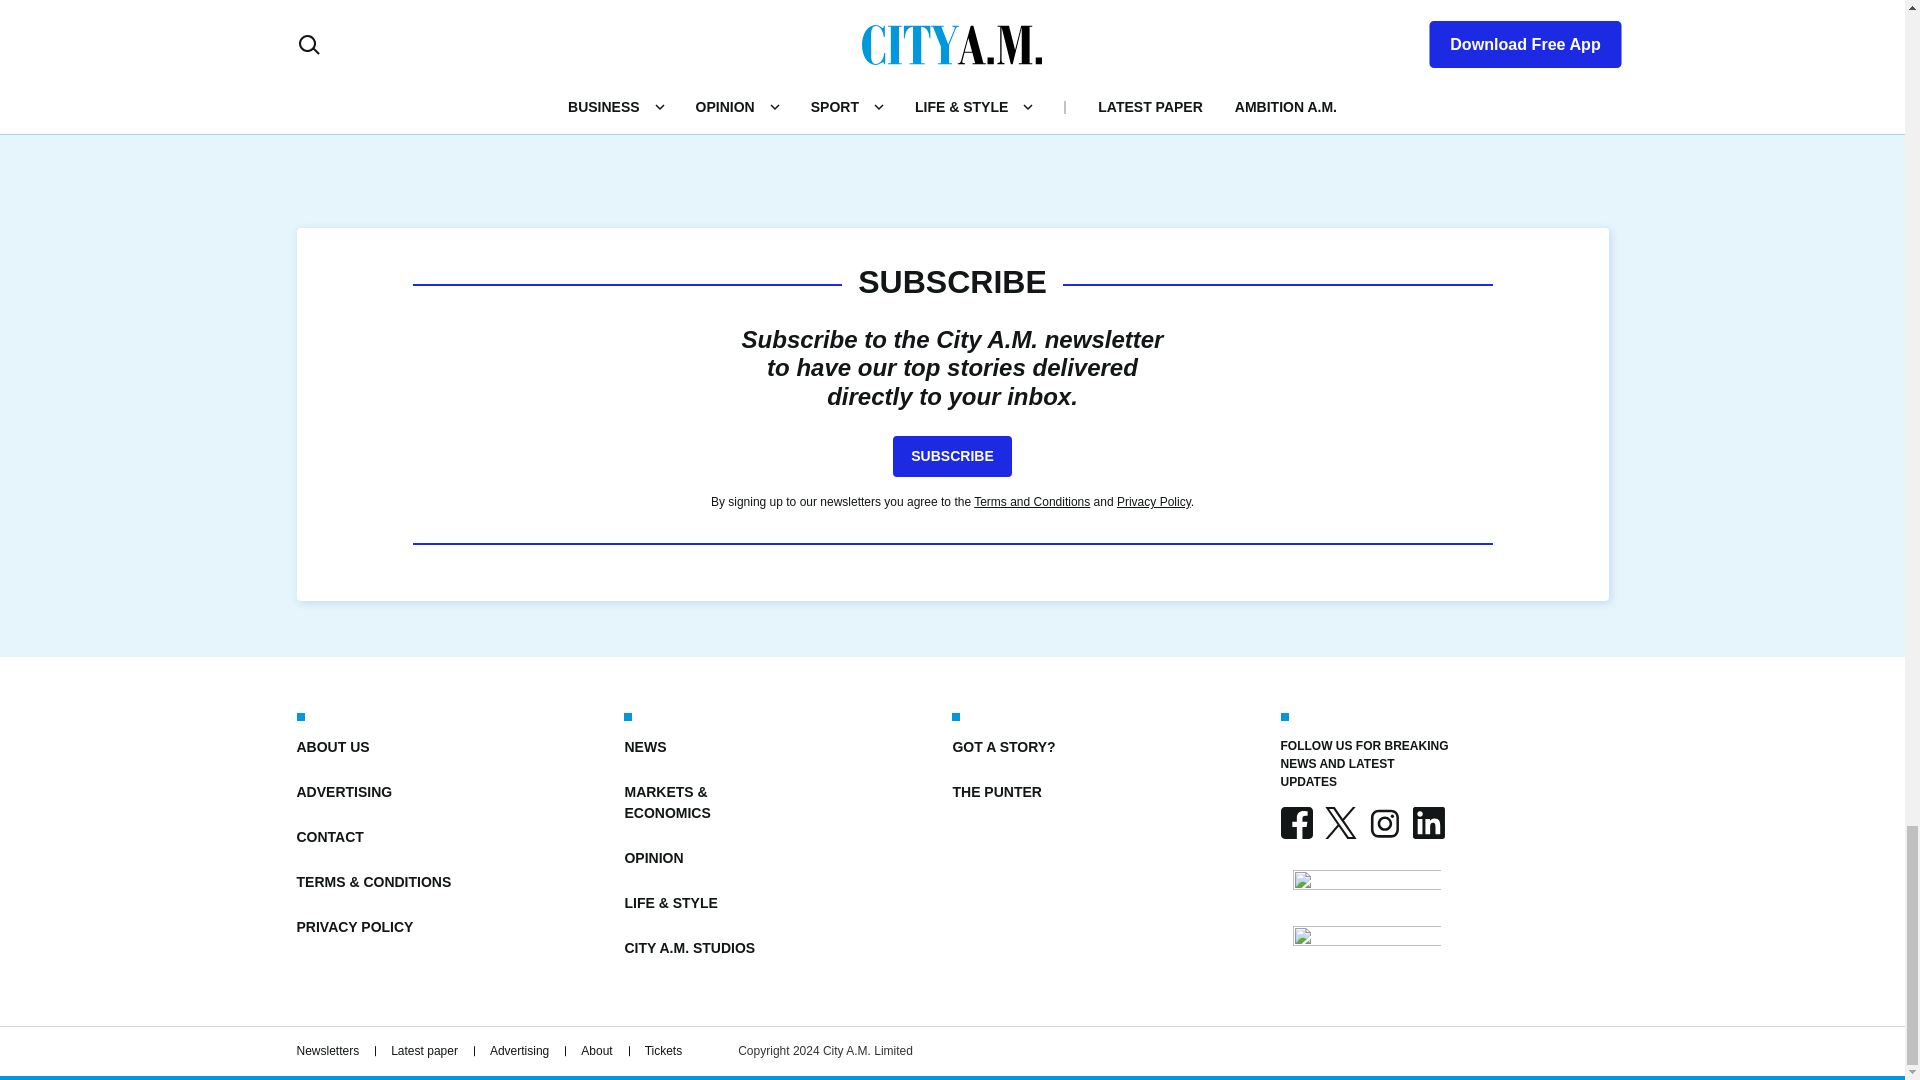 Image resolution: width=1920 pixels, height=1080 pixels. Describe the element at coordinates (1383, 822) in the screenshot. I see `INSTAGRAM` at that location.